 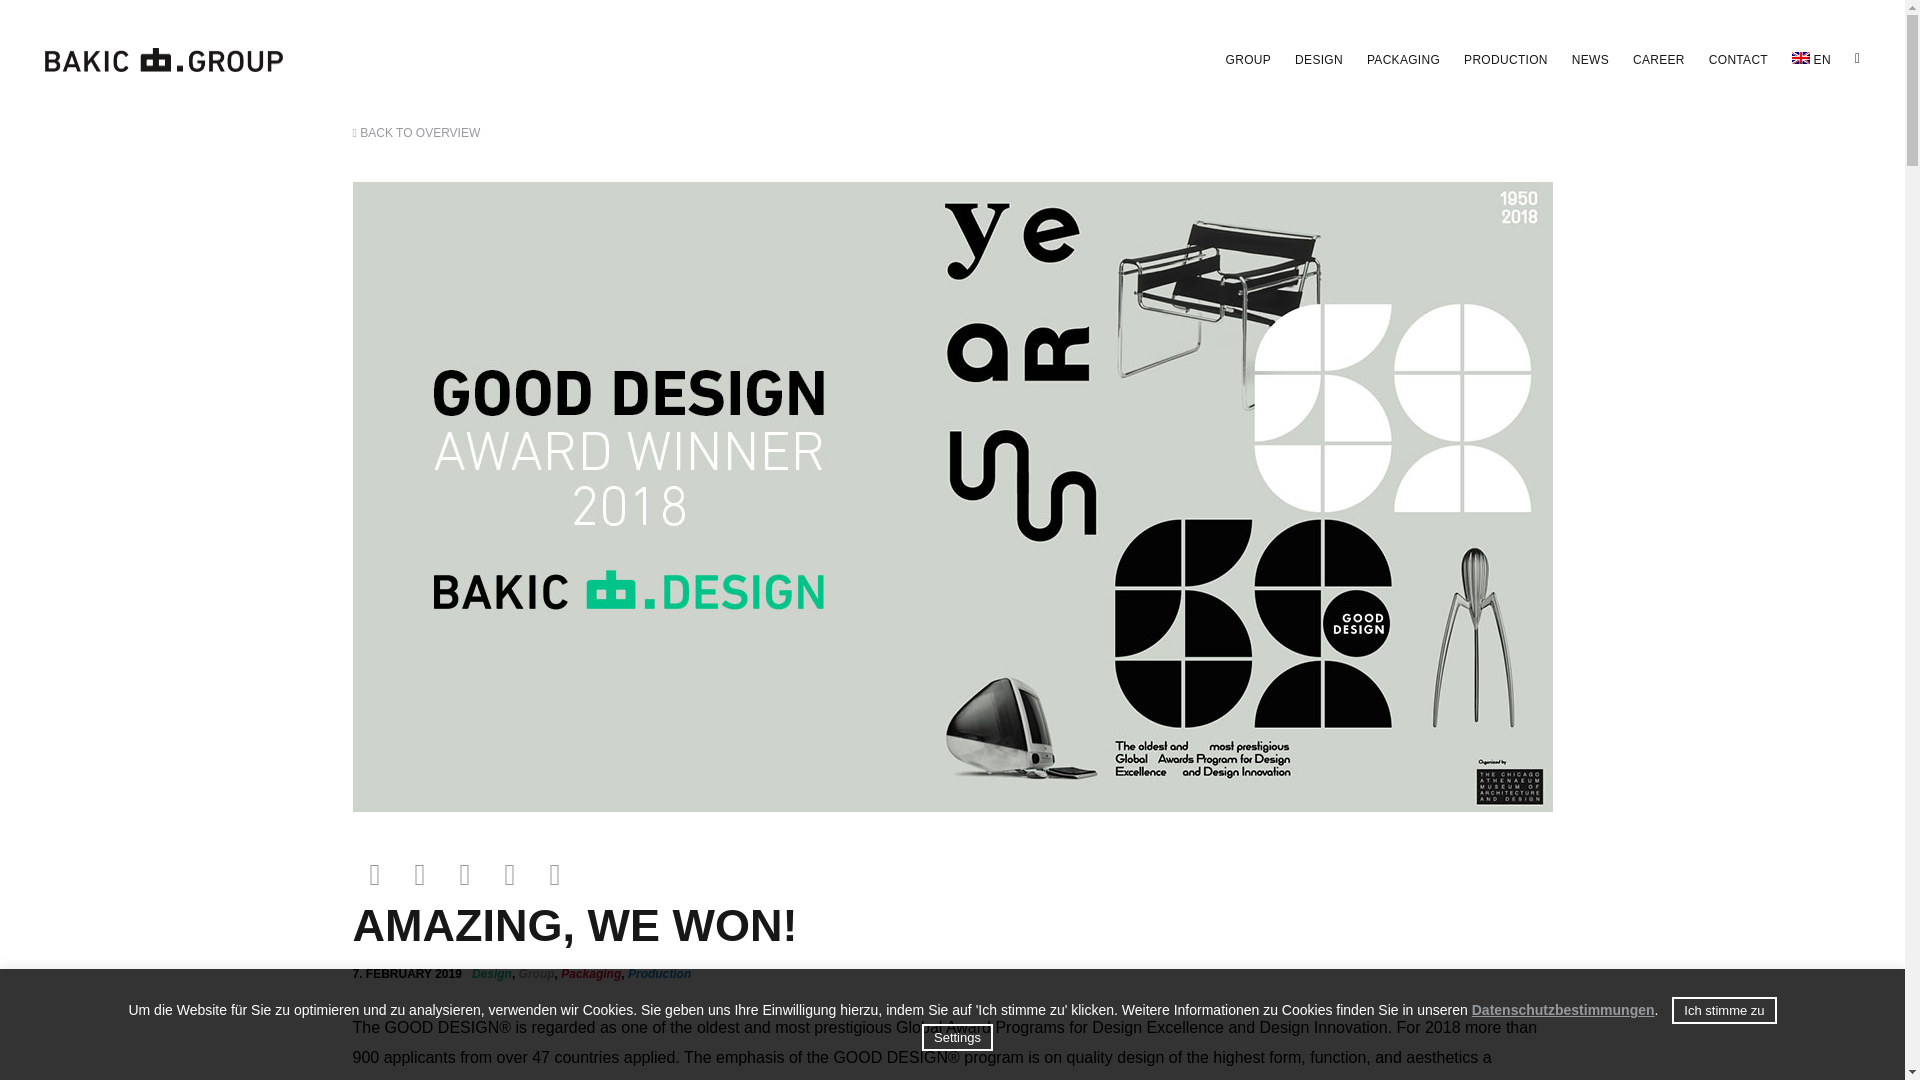 What do you see at coordinates (1811, 60) in the screenshot?
I see `EN` at bounding box center [1811, 60].